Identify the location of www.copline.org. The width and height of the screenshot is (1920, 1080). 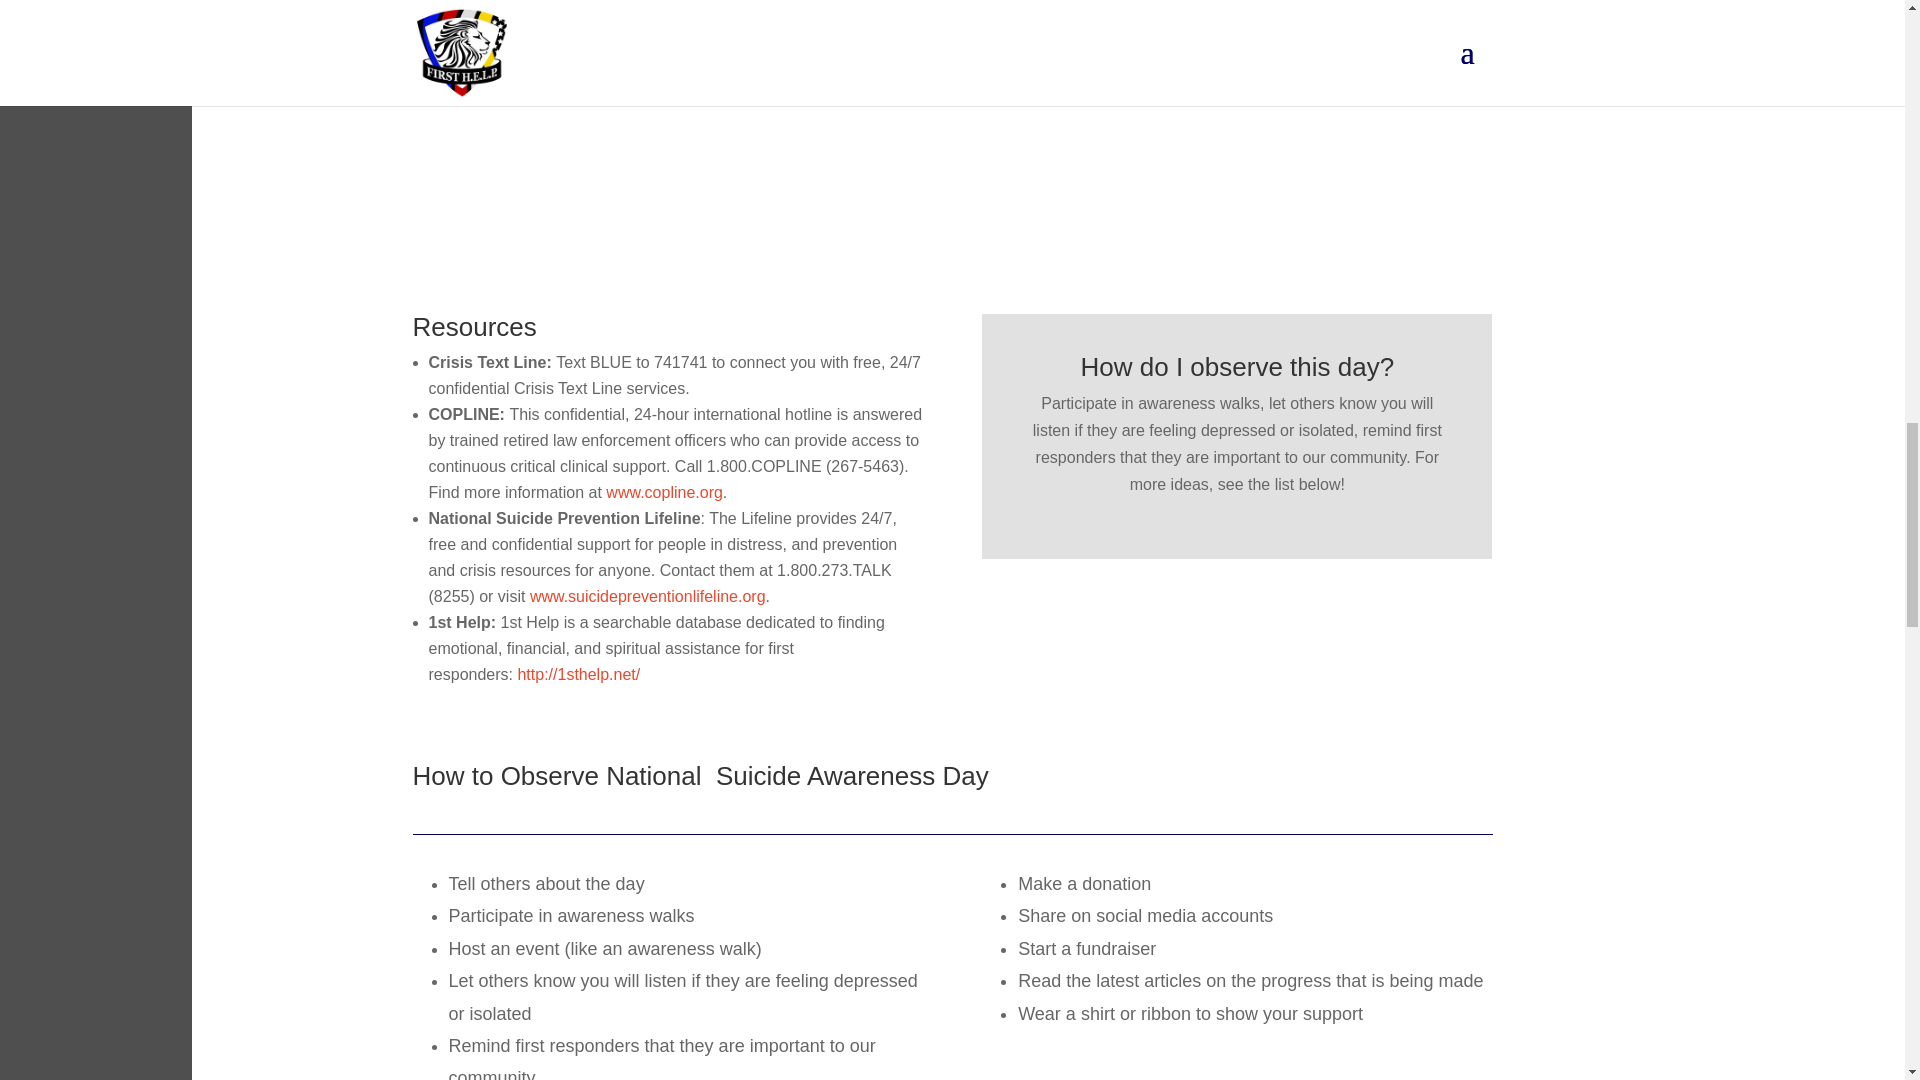
(664, 492).